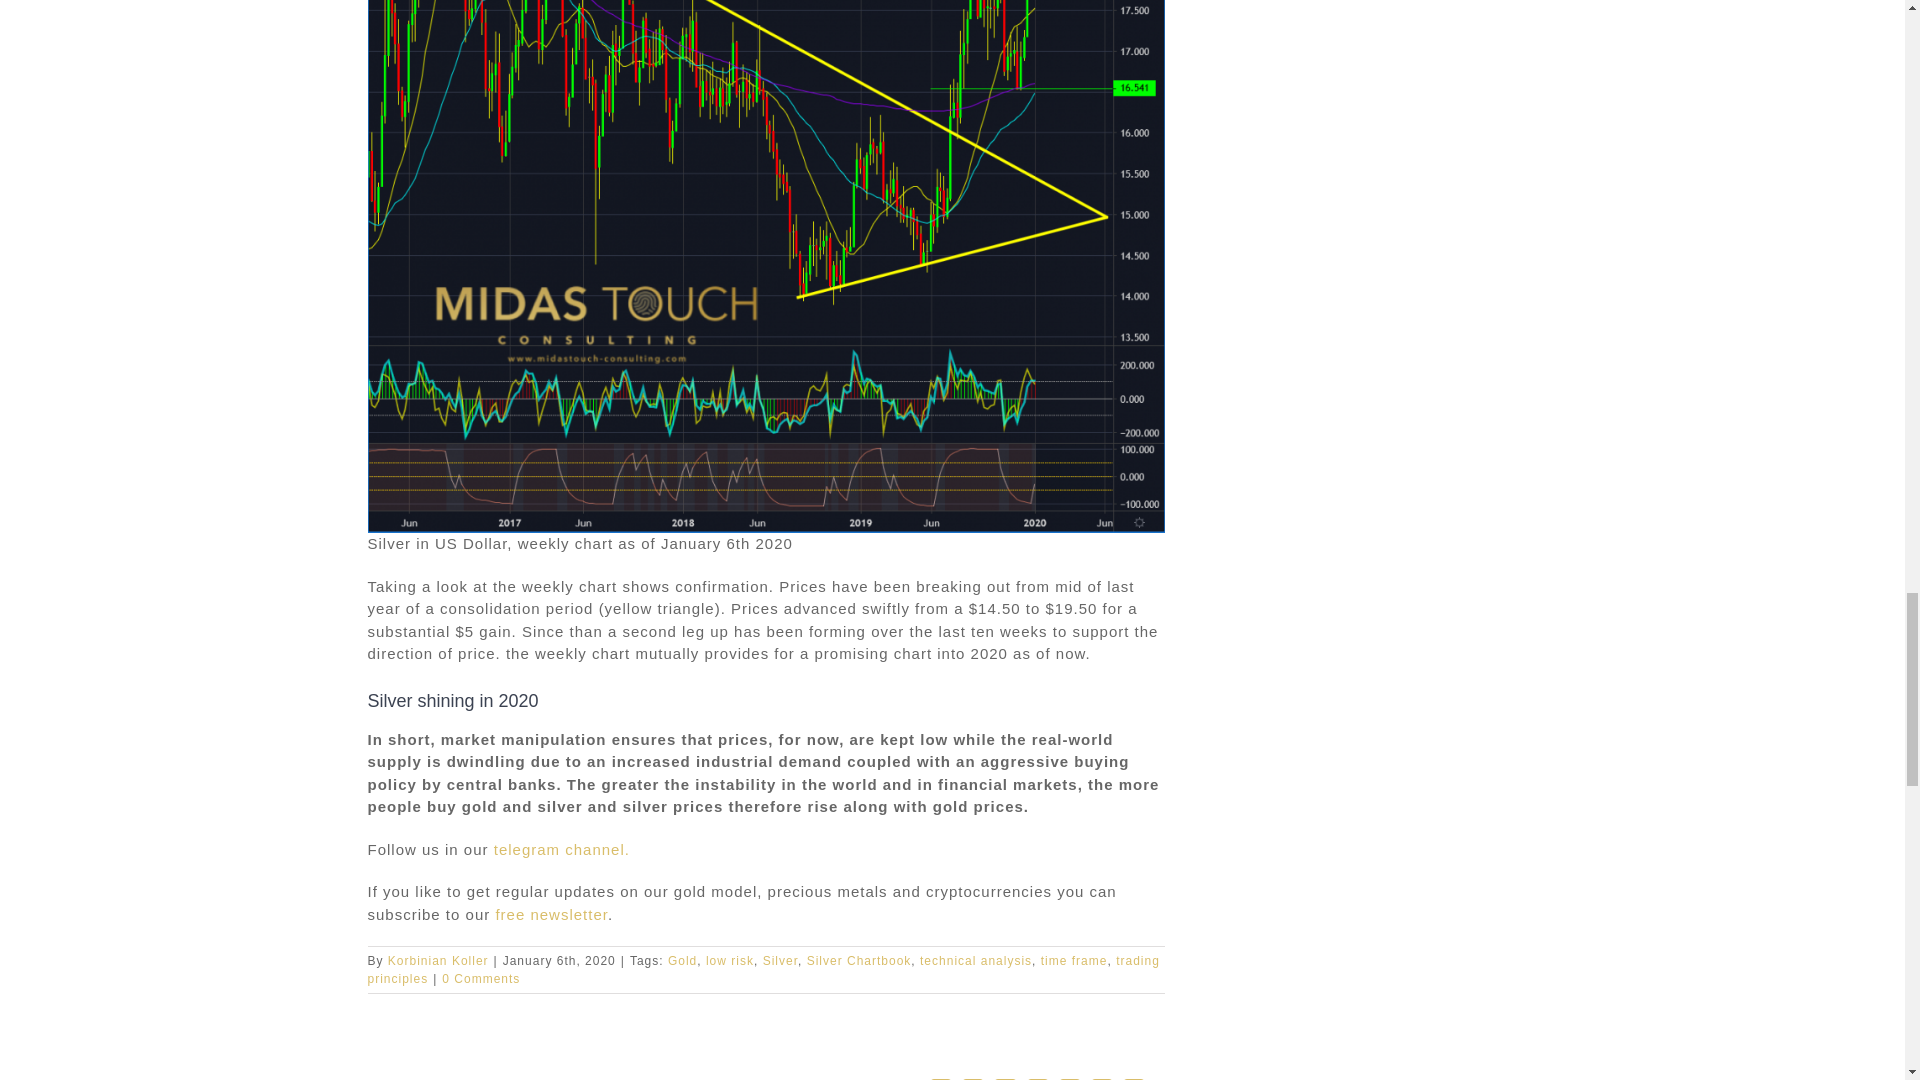 The width and height of the screenshot is (1920, 1080). I want to click on Posts by Korbinian Koller, so click(438, 960).